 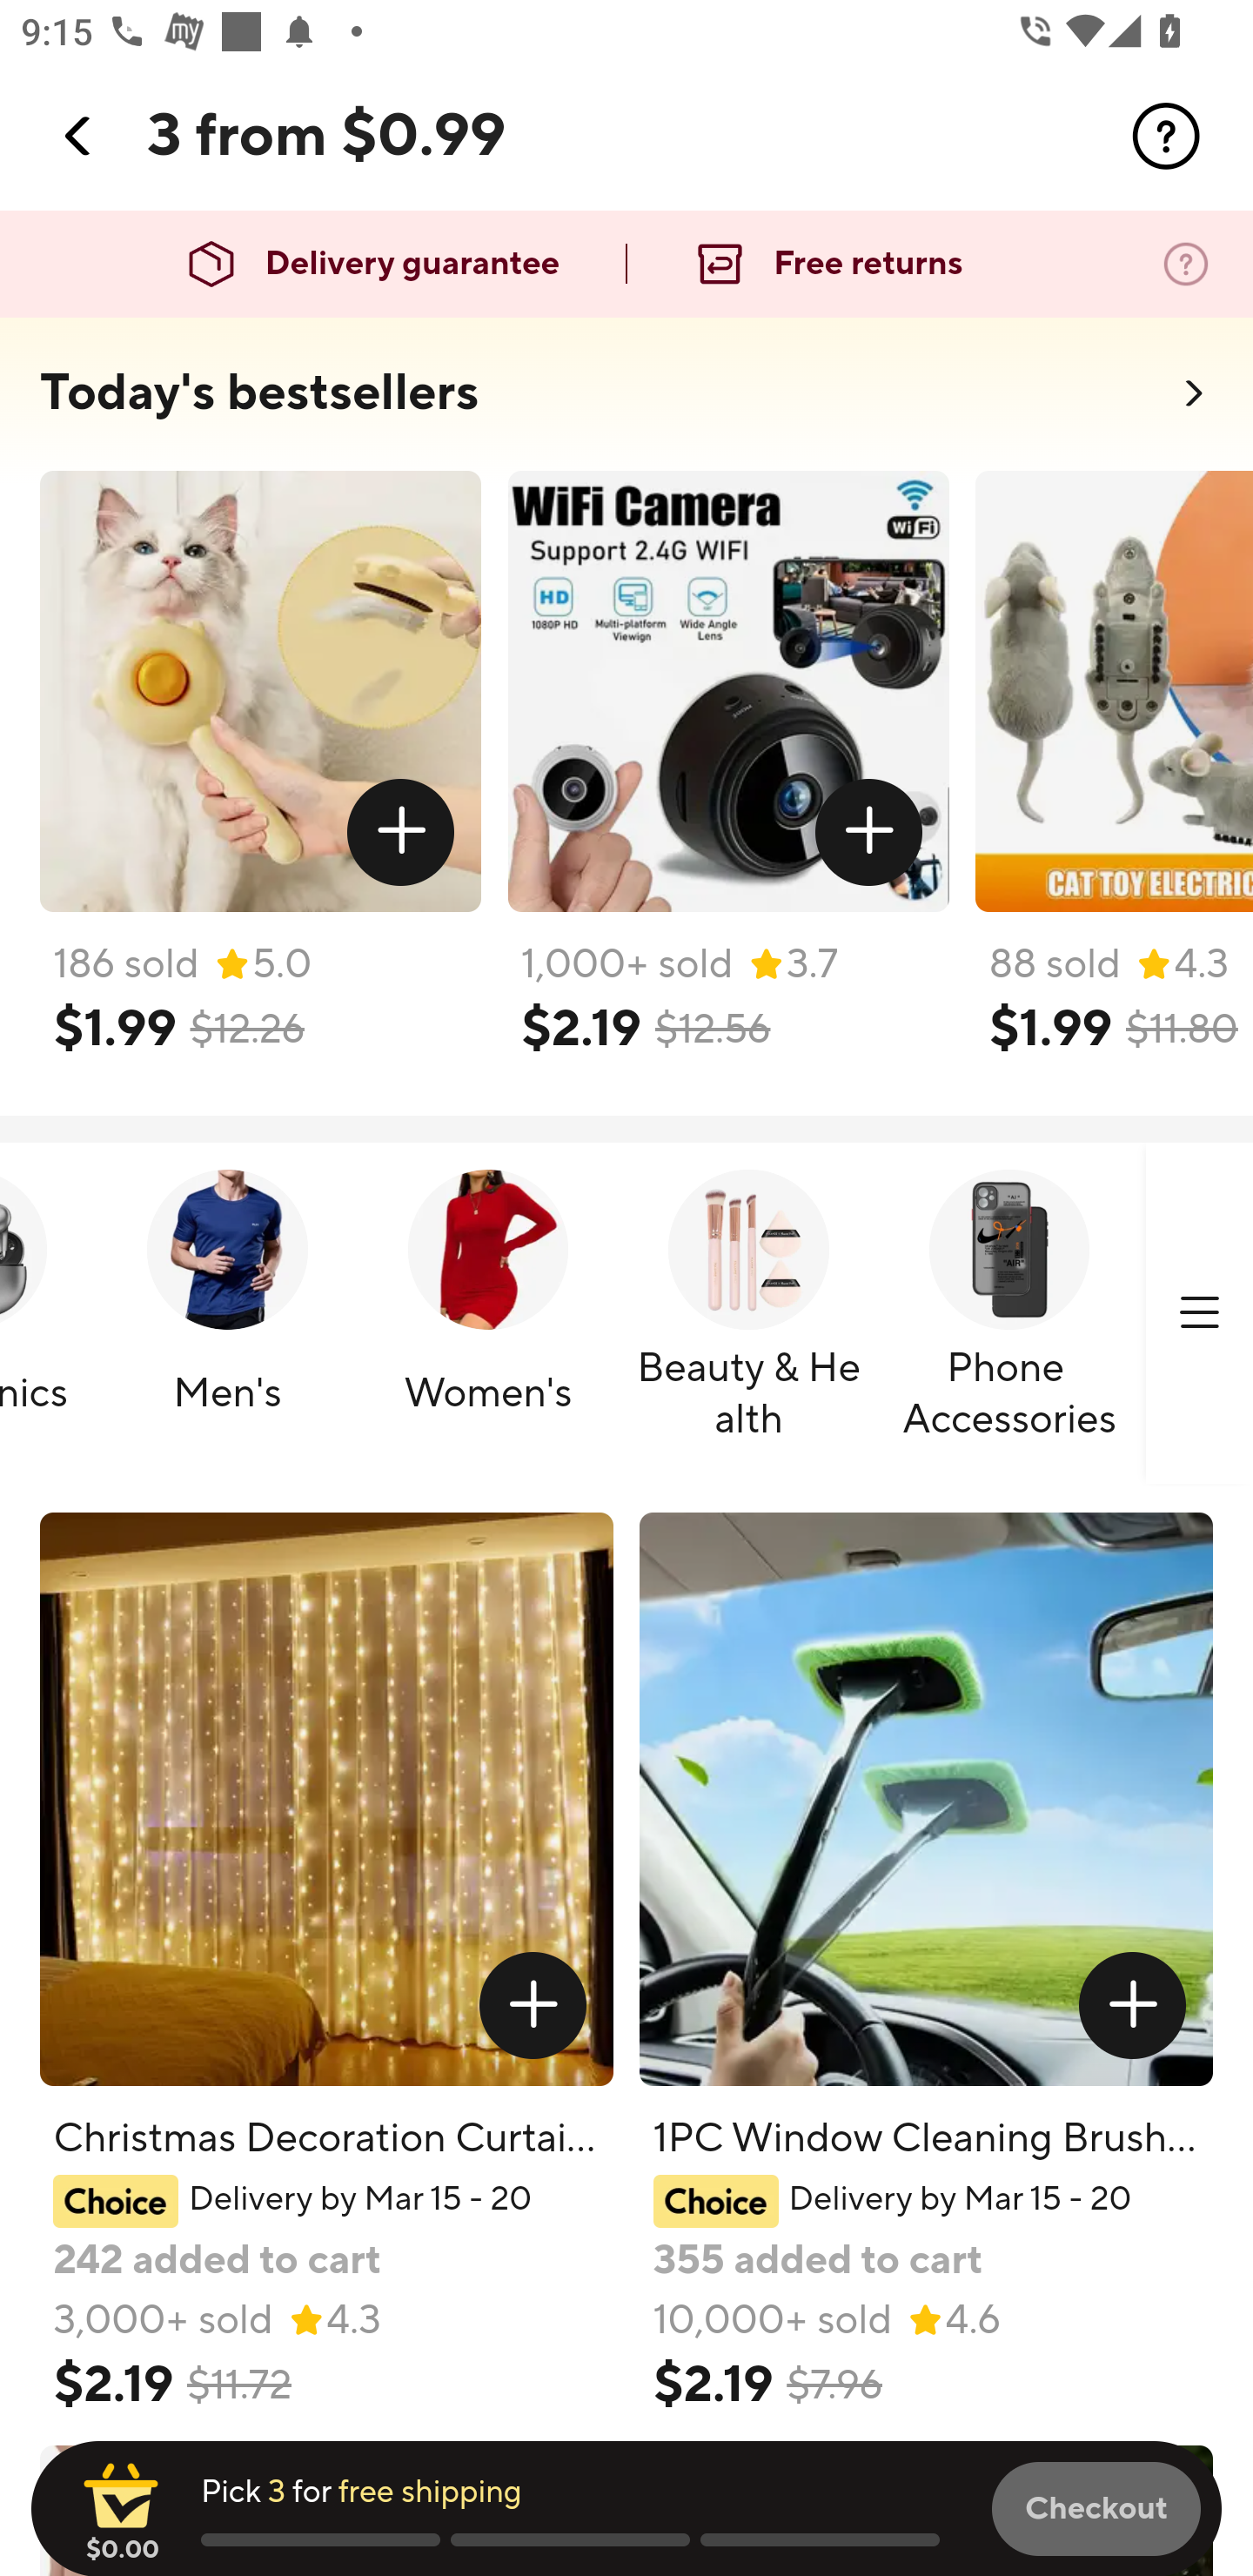 I want to click on , so click(x=869, y=833).